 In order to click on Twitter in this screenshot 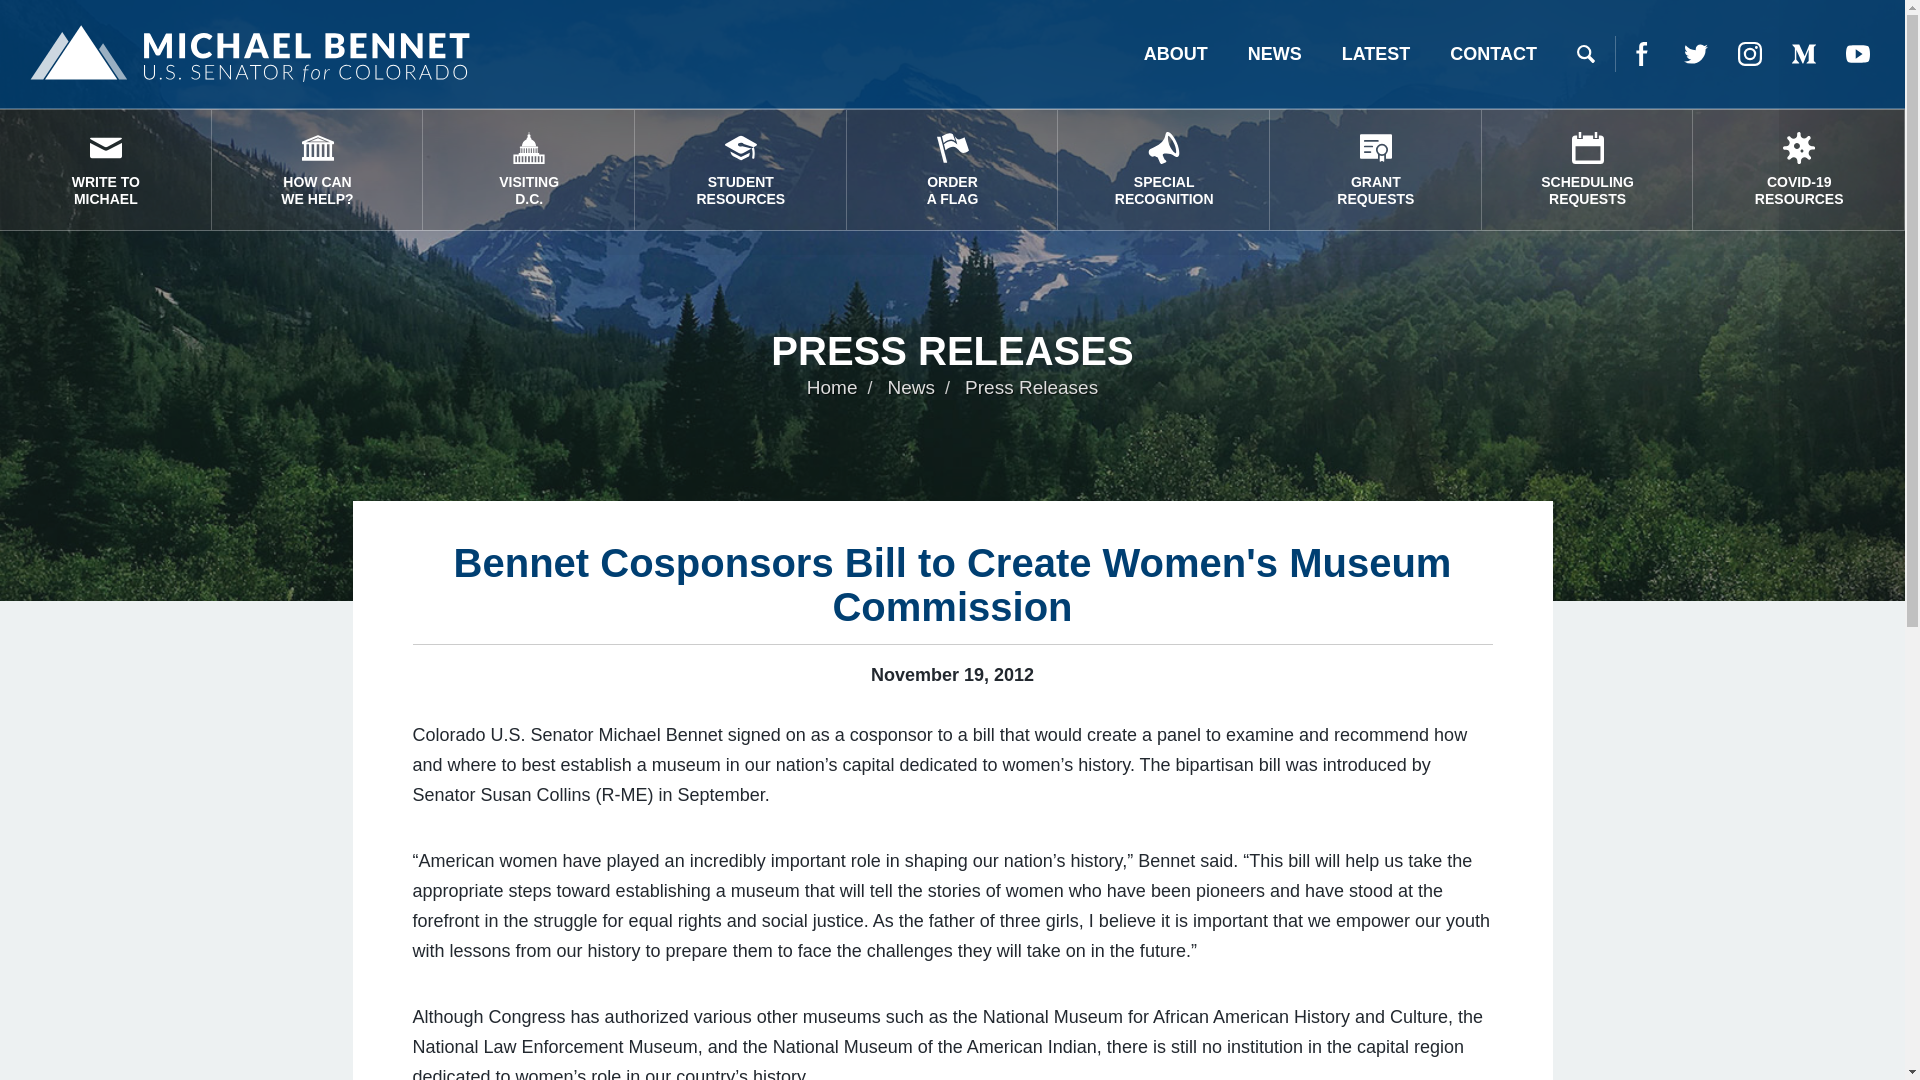, I will do `click(1804, 54)`.